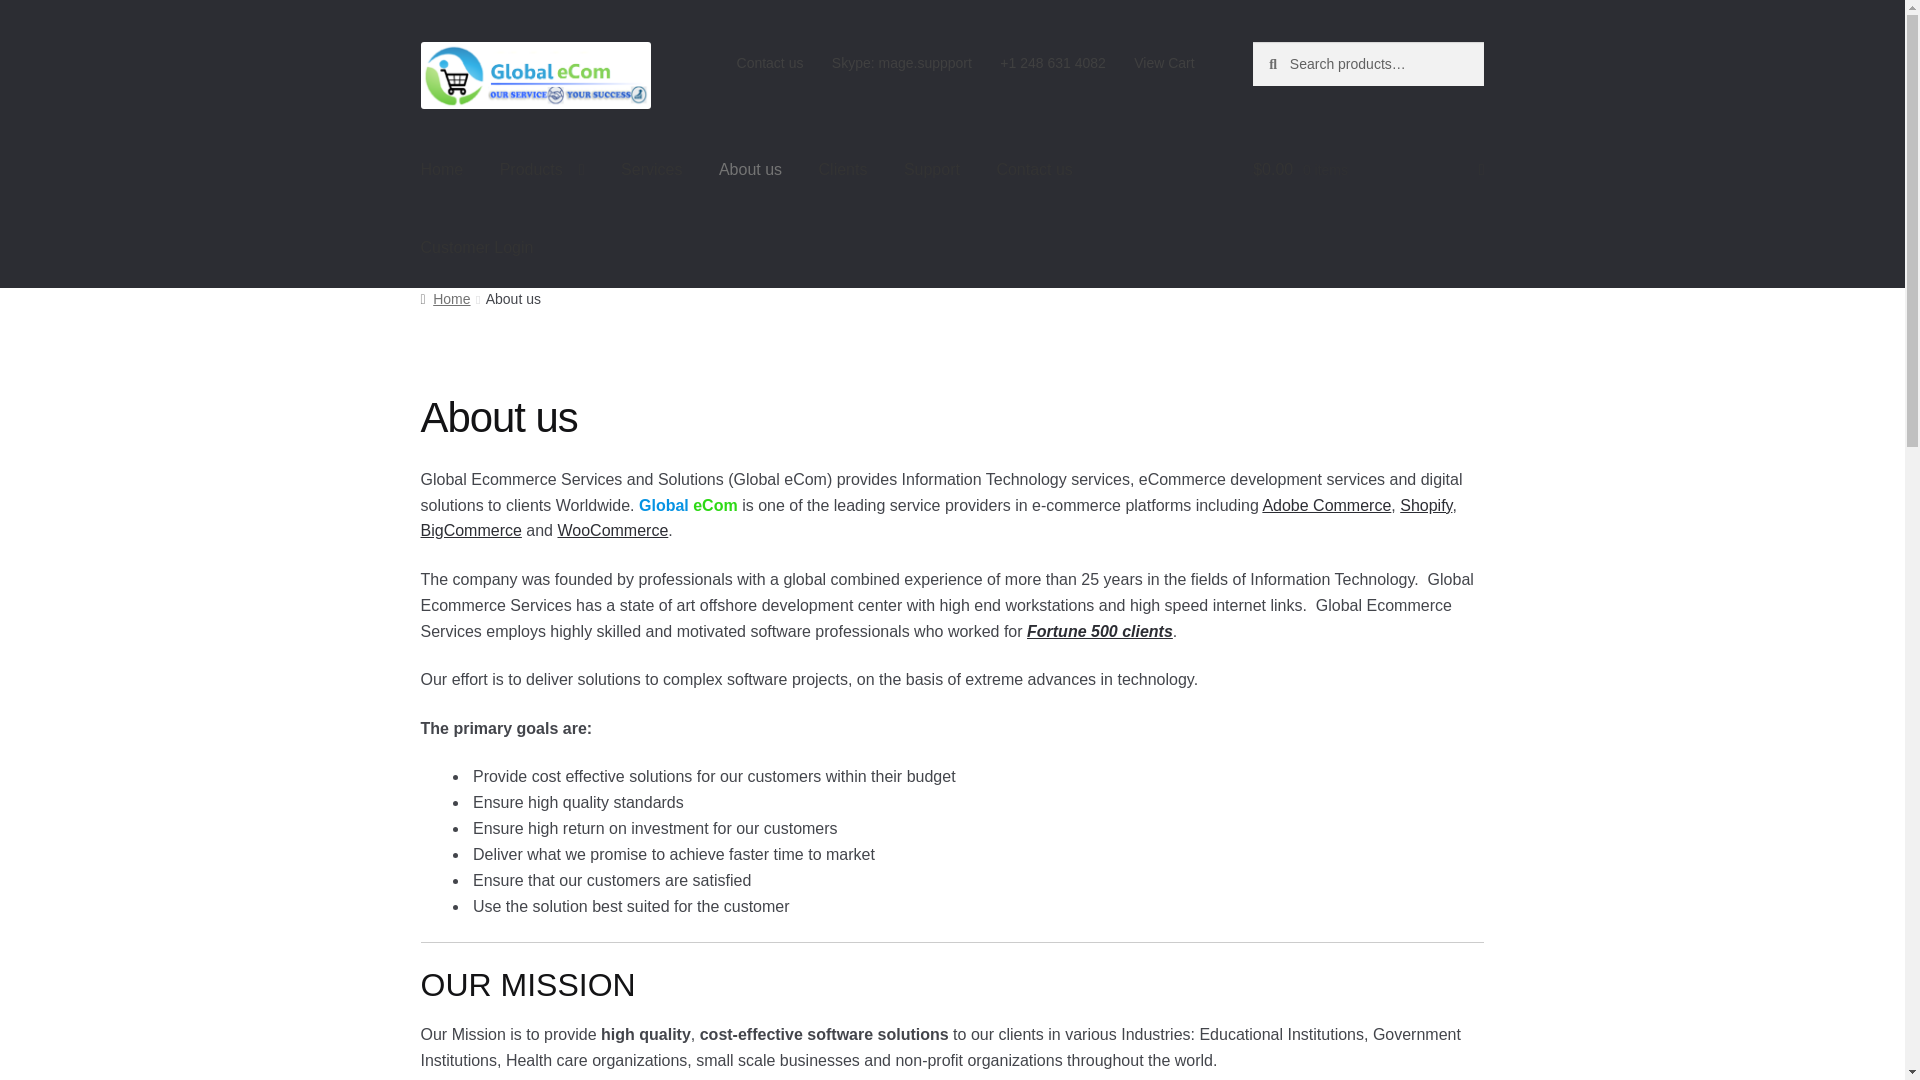  I want to click on View your shopping cart, so click(1368, 170).